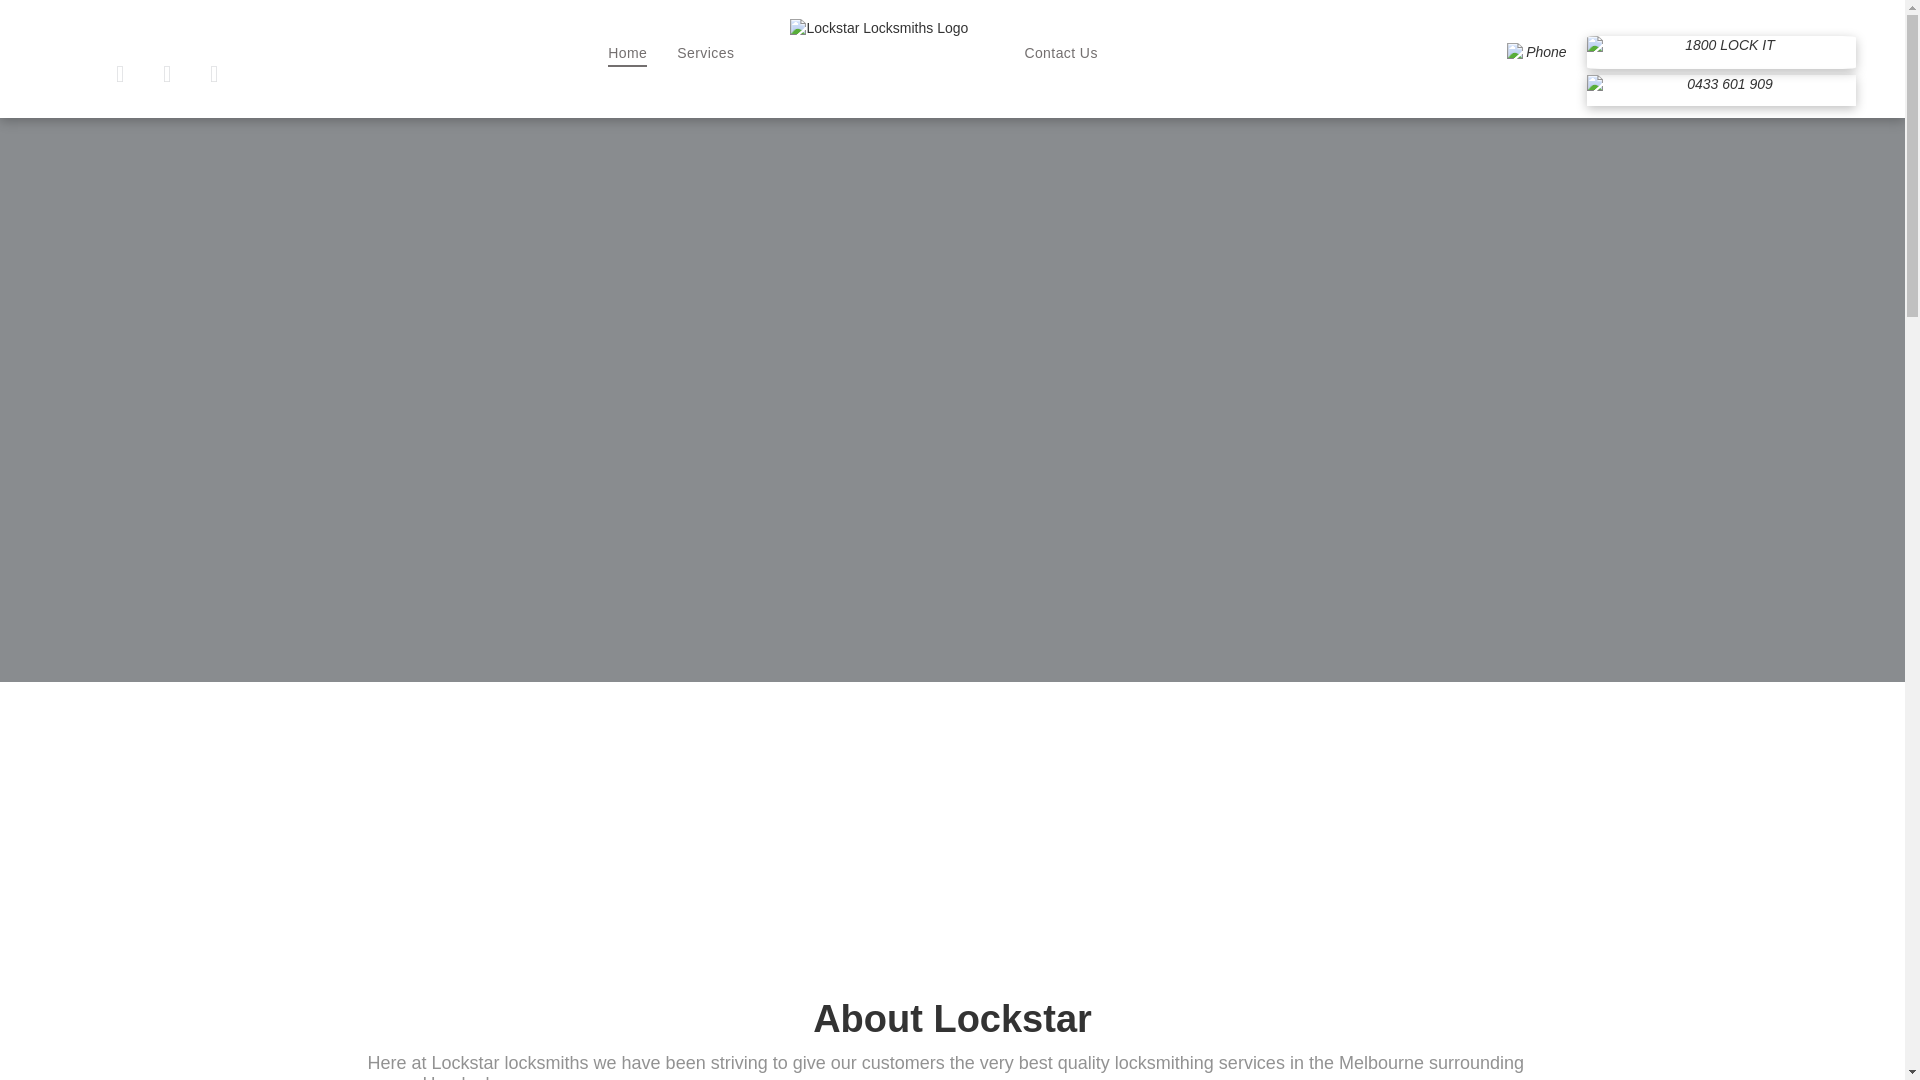 Image resolution: width=1920 pixels, height=1080 pixels. Describe the element at coordinates (628, 54) in the screenshot. I see `Home` at that location.